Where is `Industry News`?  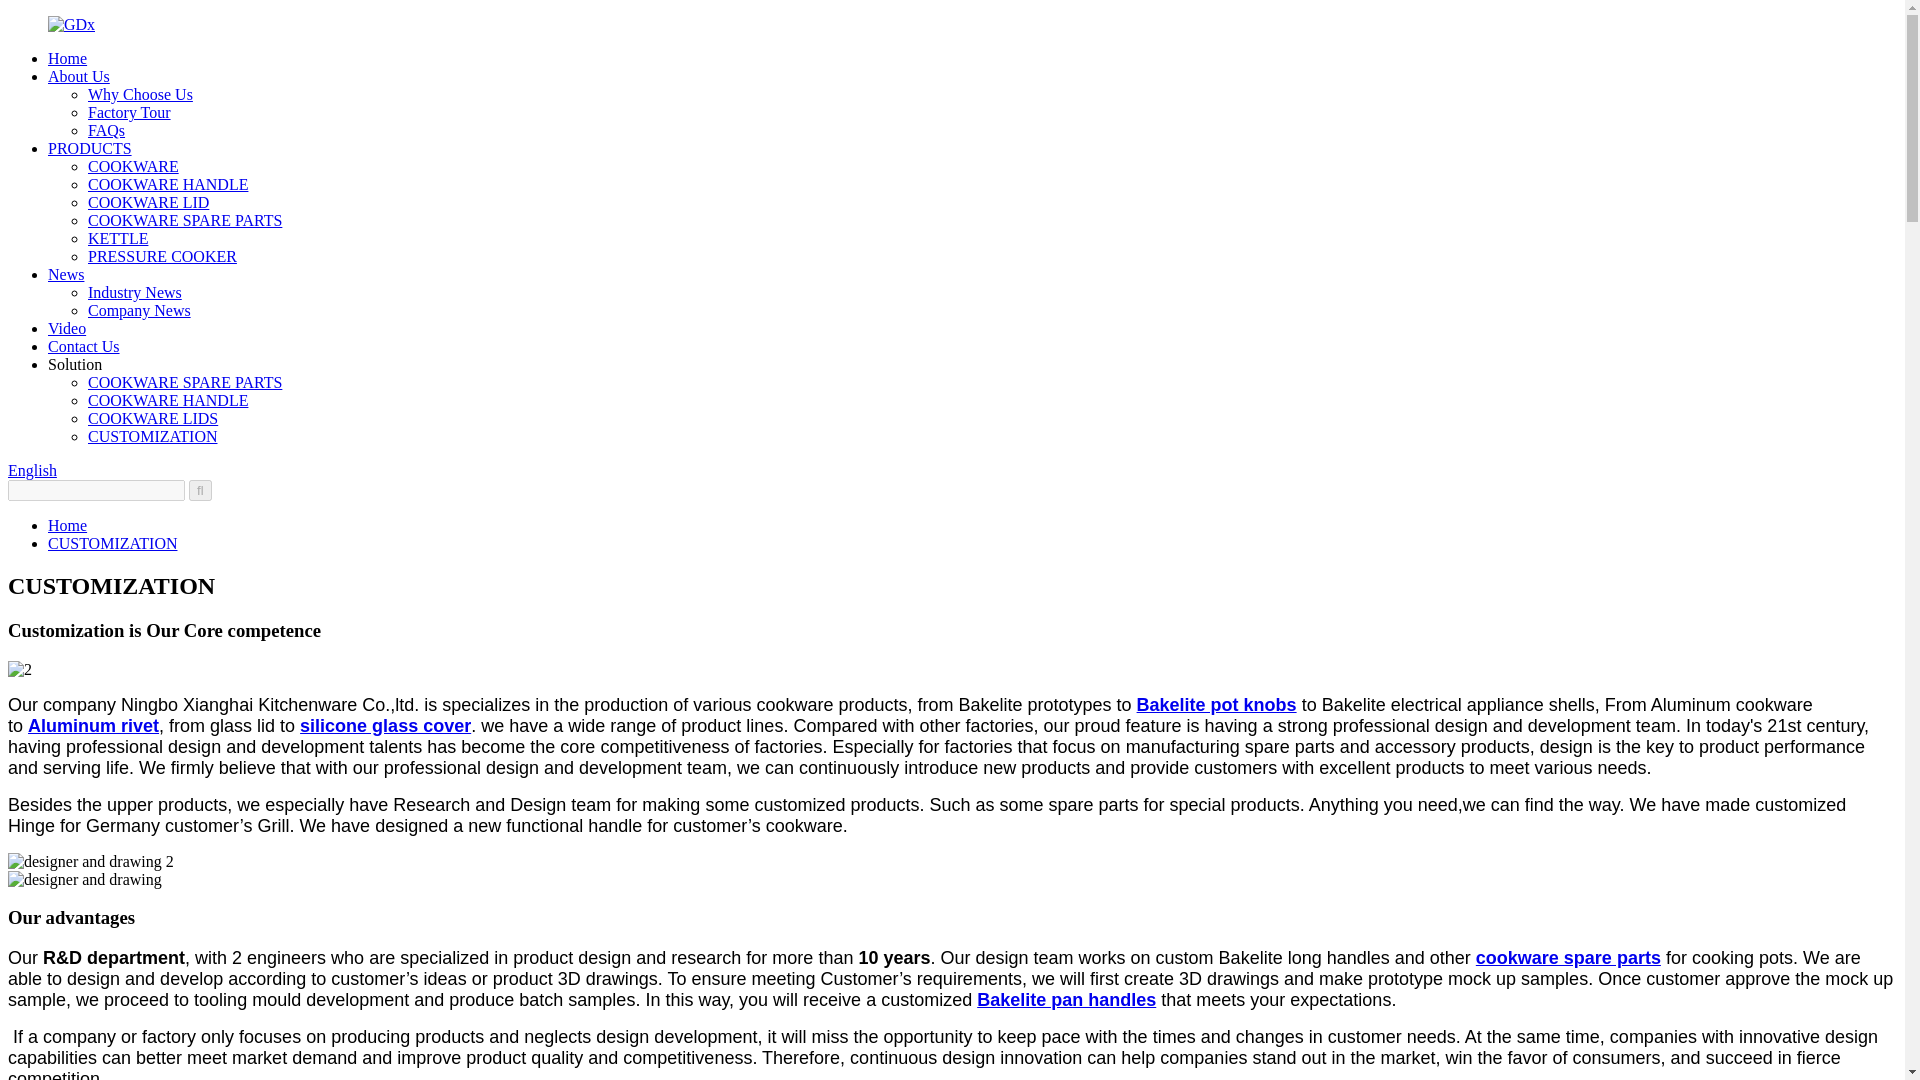 Industry News is located at coordinates (135, 292).